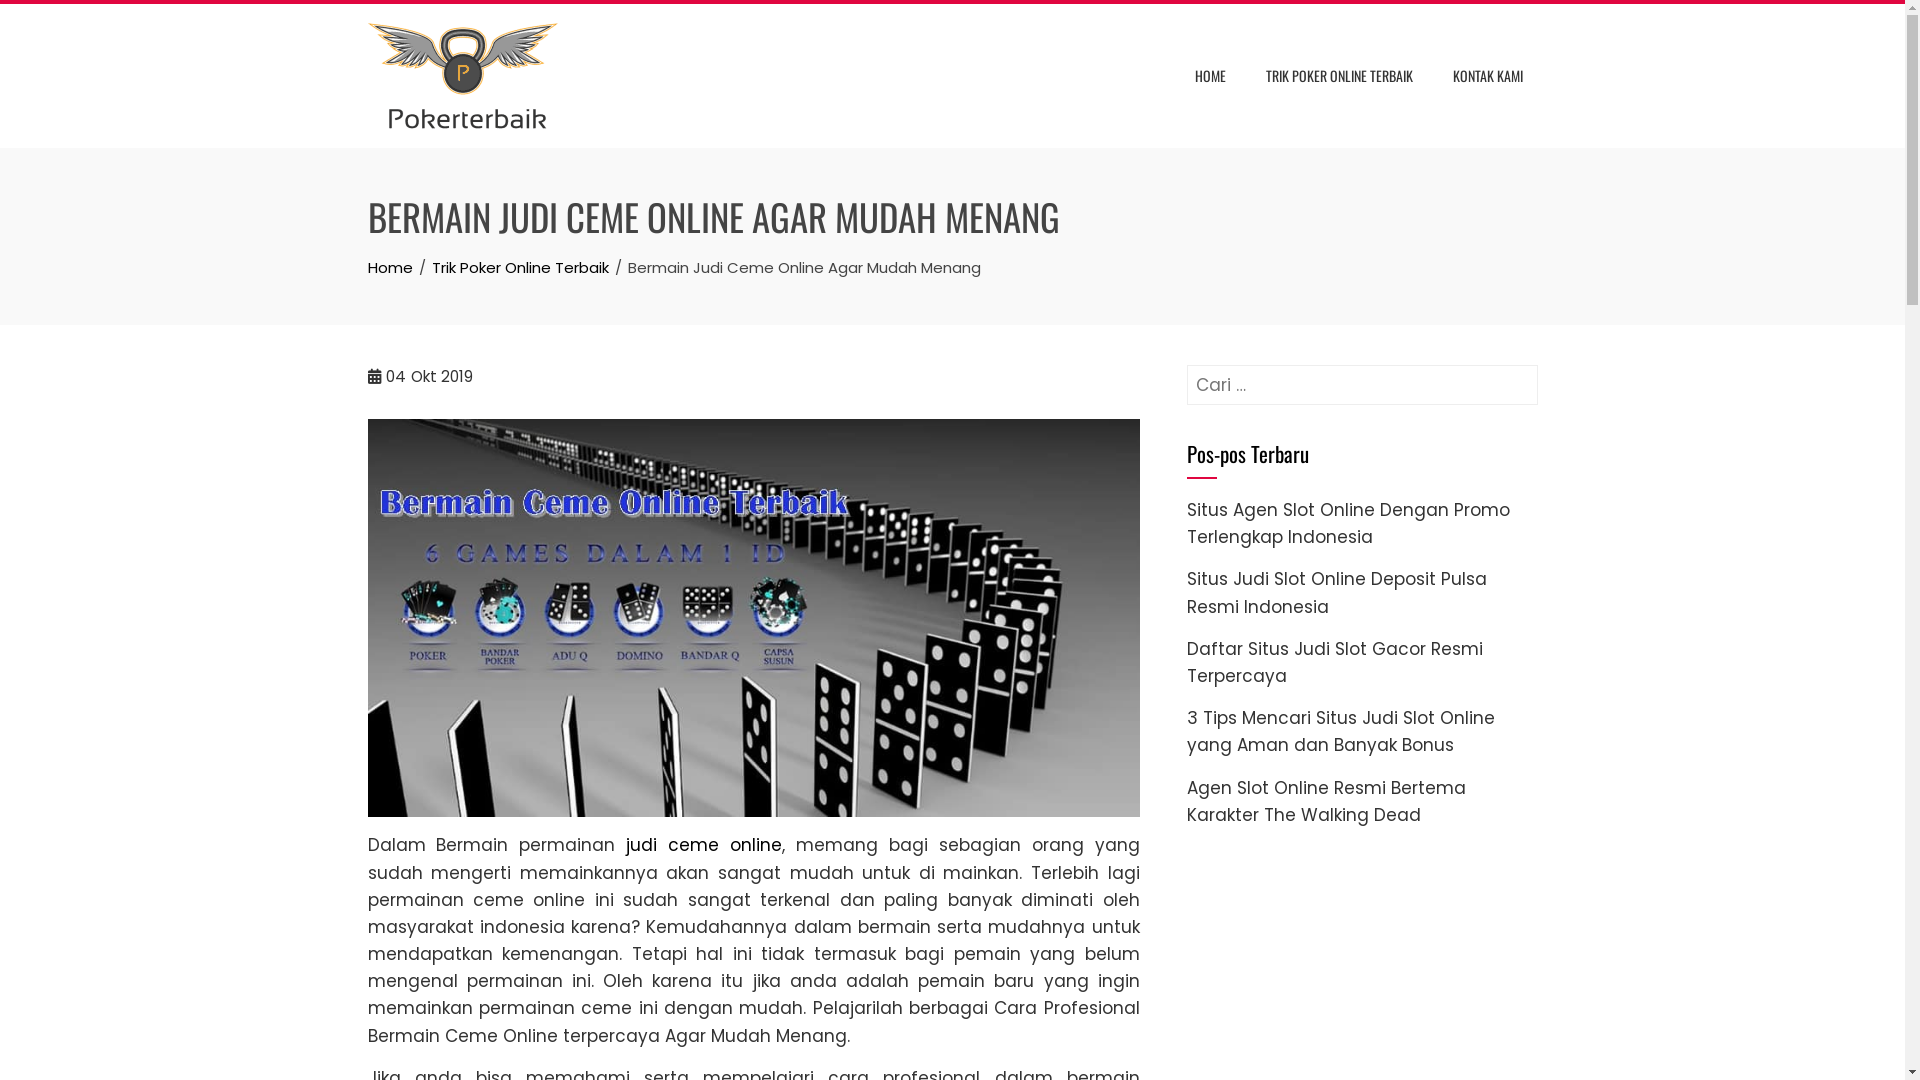  Describe the element at coordinates (1326, 802) in the screenshot. I see `Agen Slot Online Resmi Bertema Karakter The Walking Dead` at that location.